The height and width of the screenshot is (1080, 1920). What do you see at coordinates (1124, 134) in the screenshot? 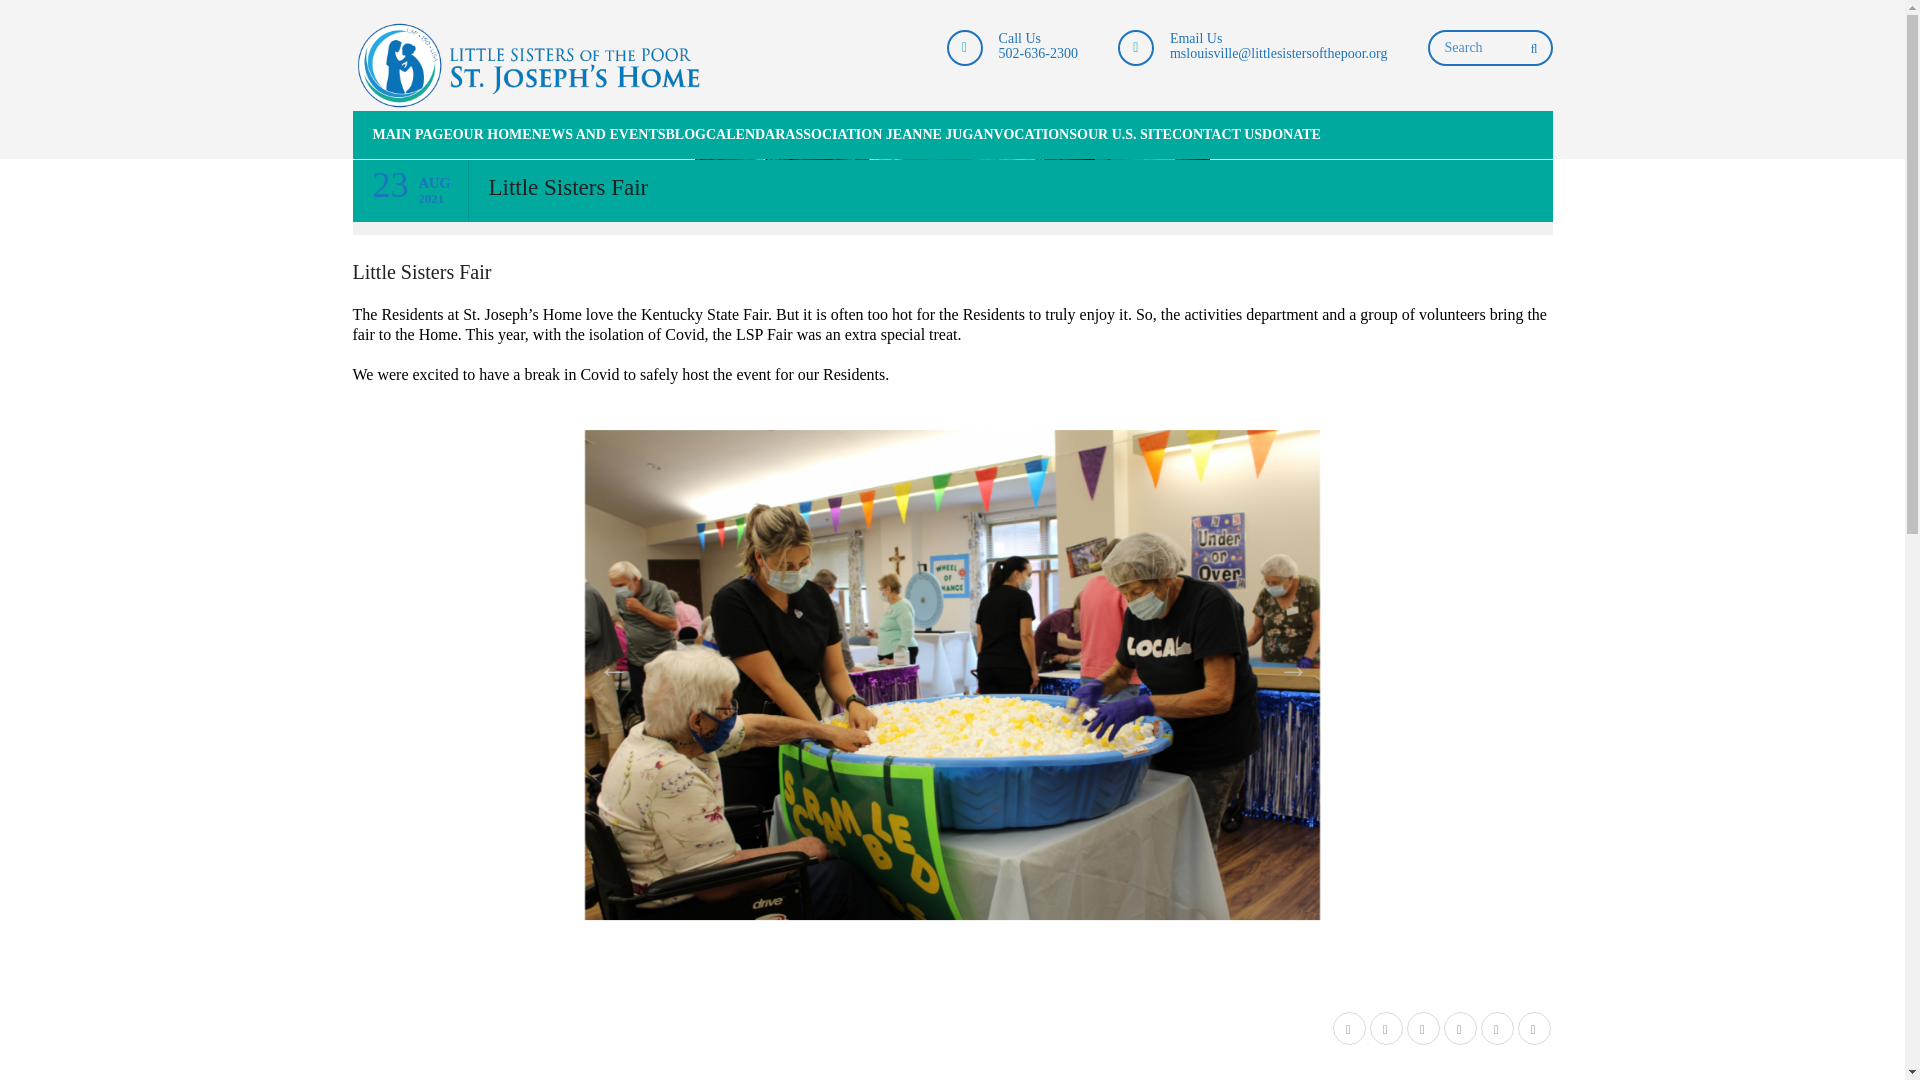
I see `OUR U.S. SITE` at bounding box center [1124, 134].